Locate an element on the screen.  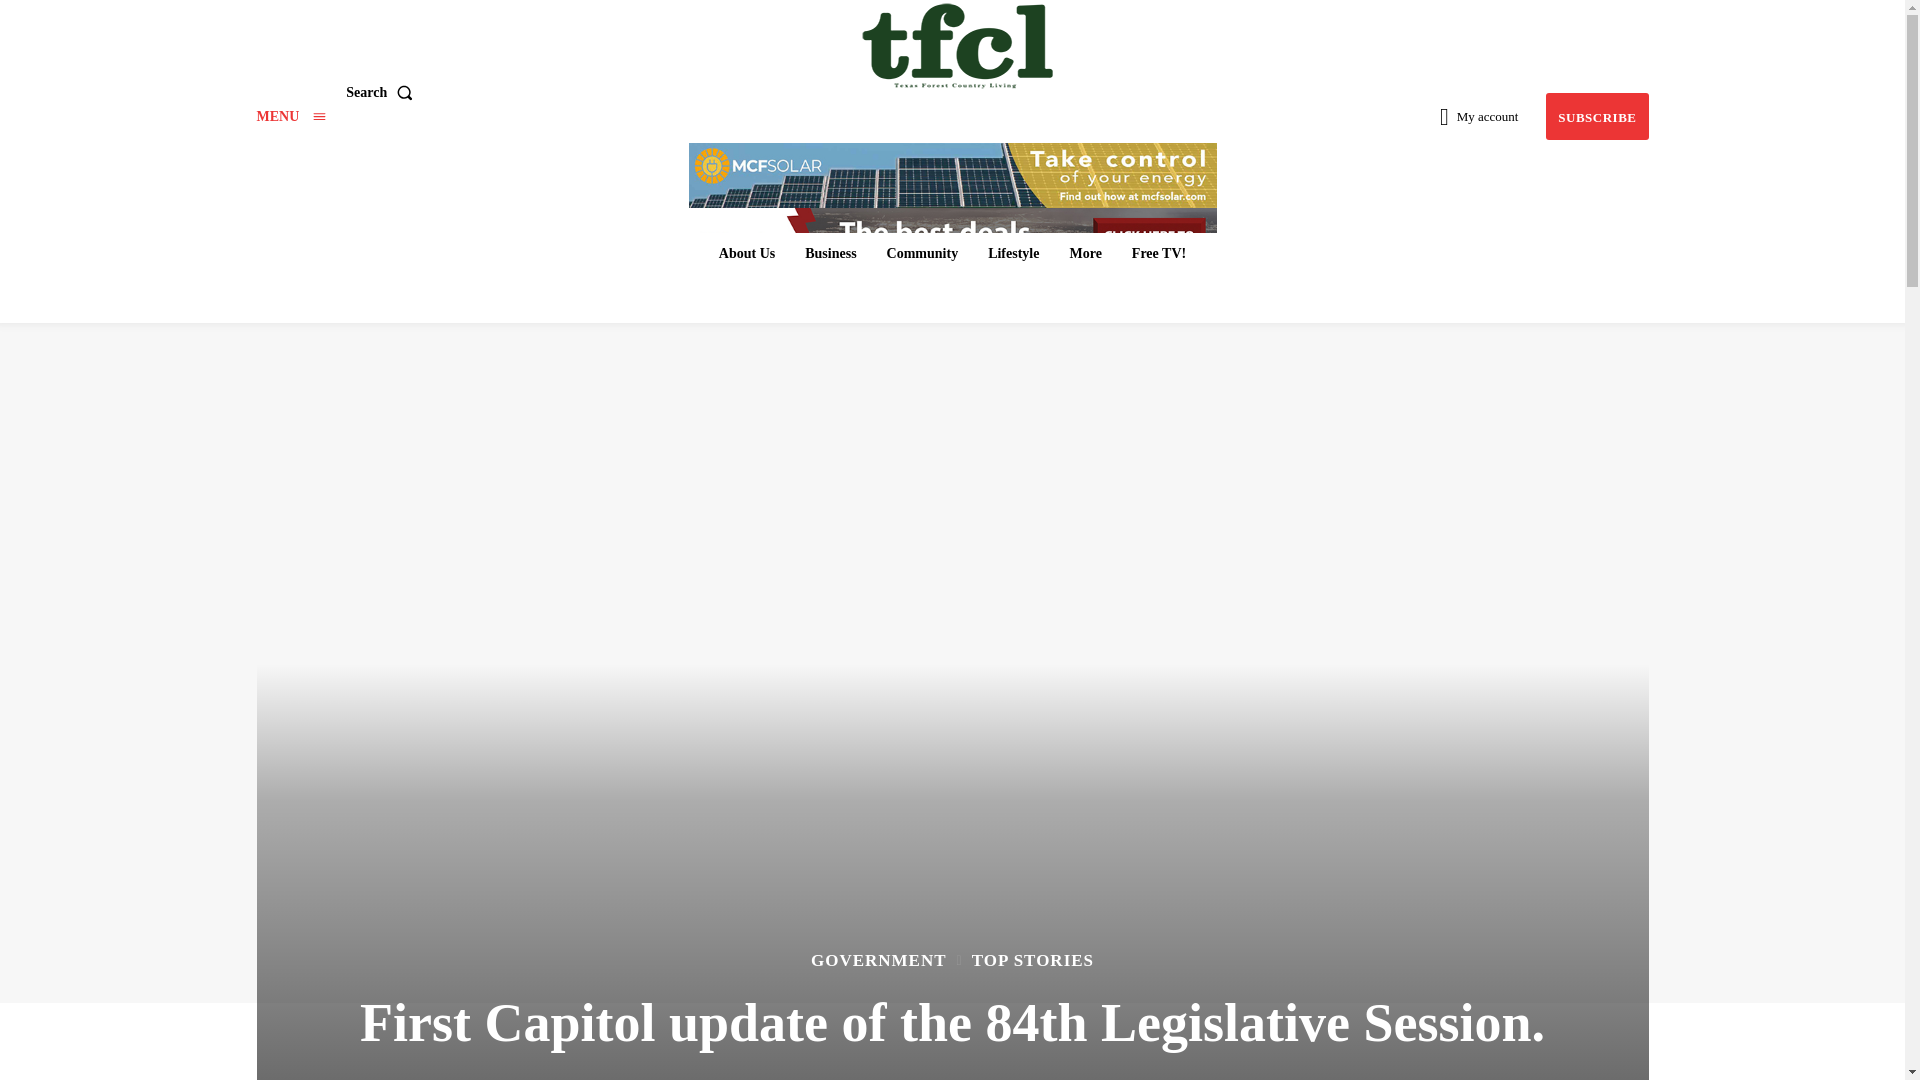
MENU is located at coordinates (290, 116).